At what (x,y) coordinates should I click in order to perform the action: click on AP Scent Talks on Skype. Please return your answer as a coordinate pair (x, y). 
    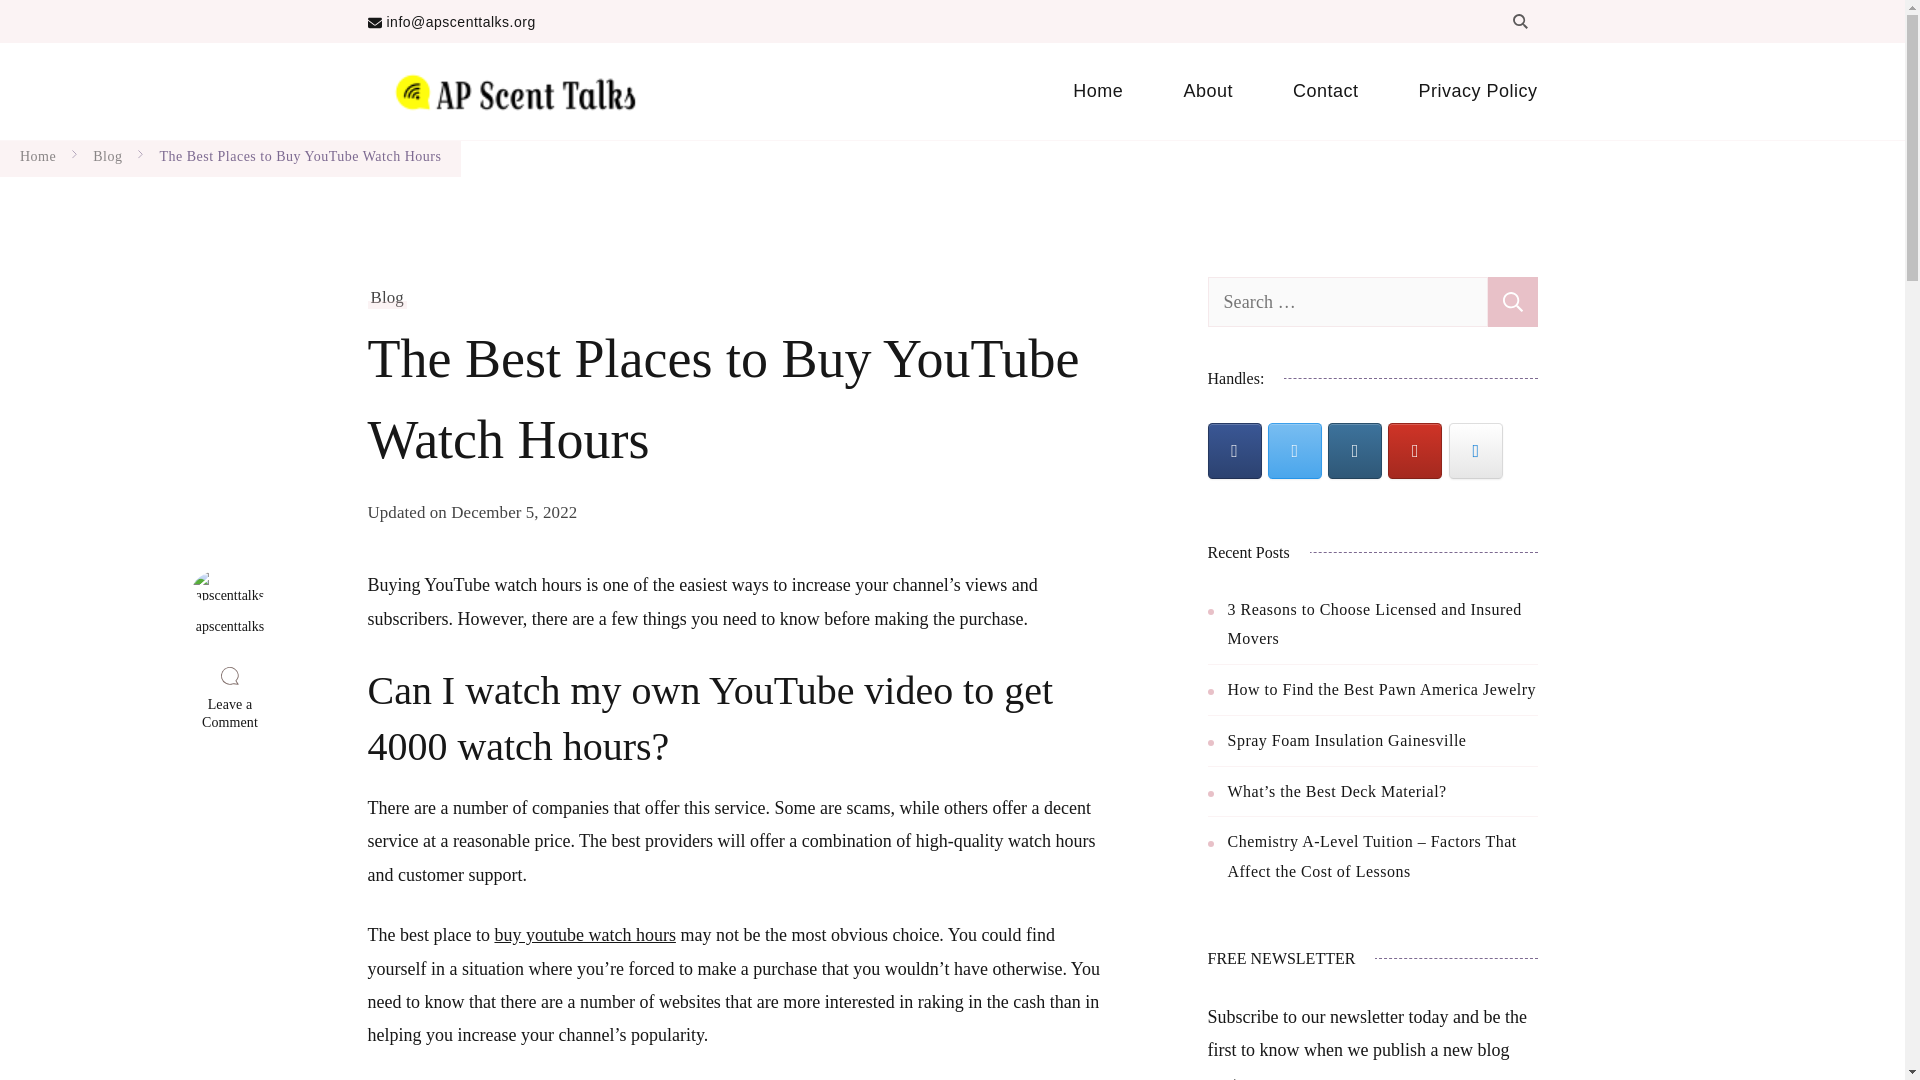
    Looking at the image, I should click on (1476, 451).